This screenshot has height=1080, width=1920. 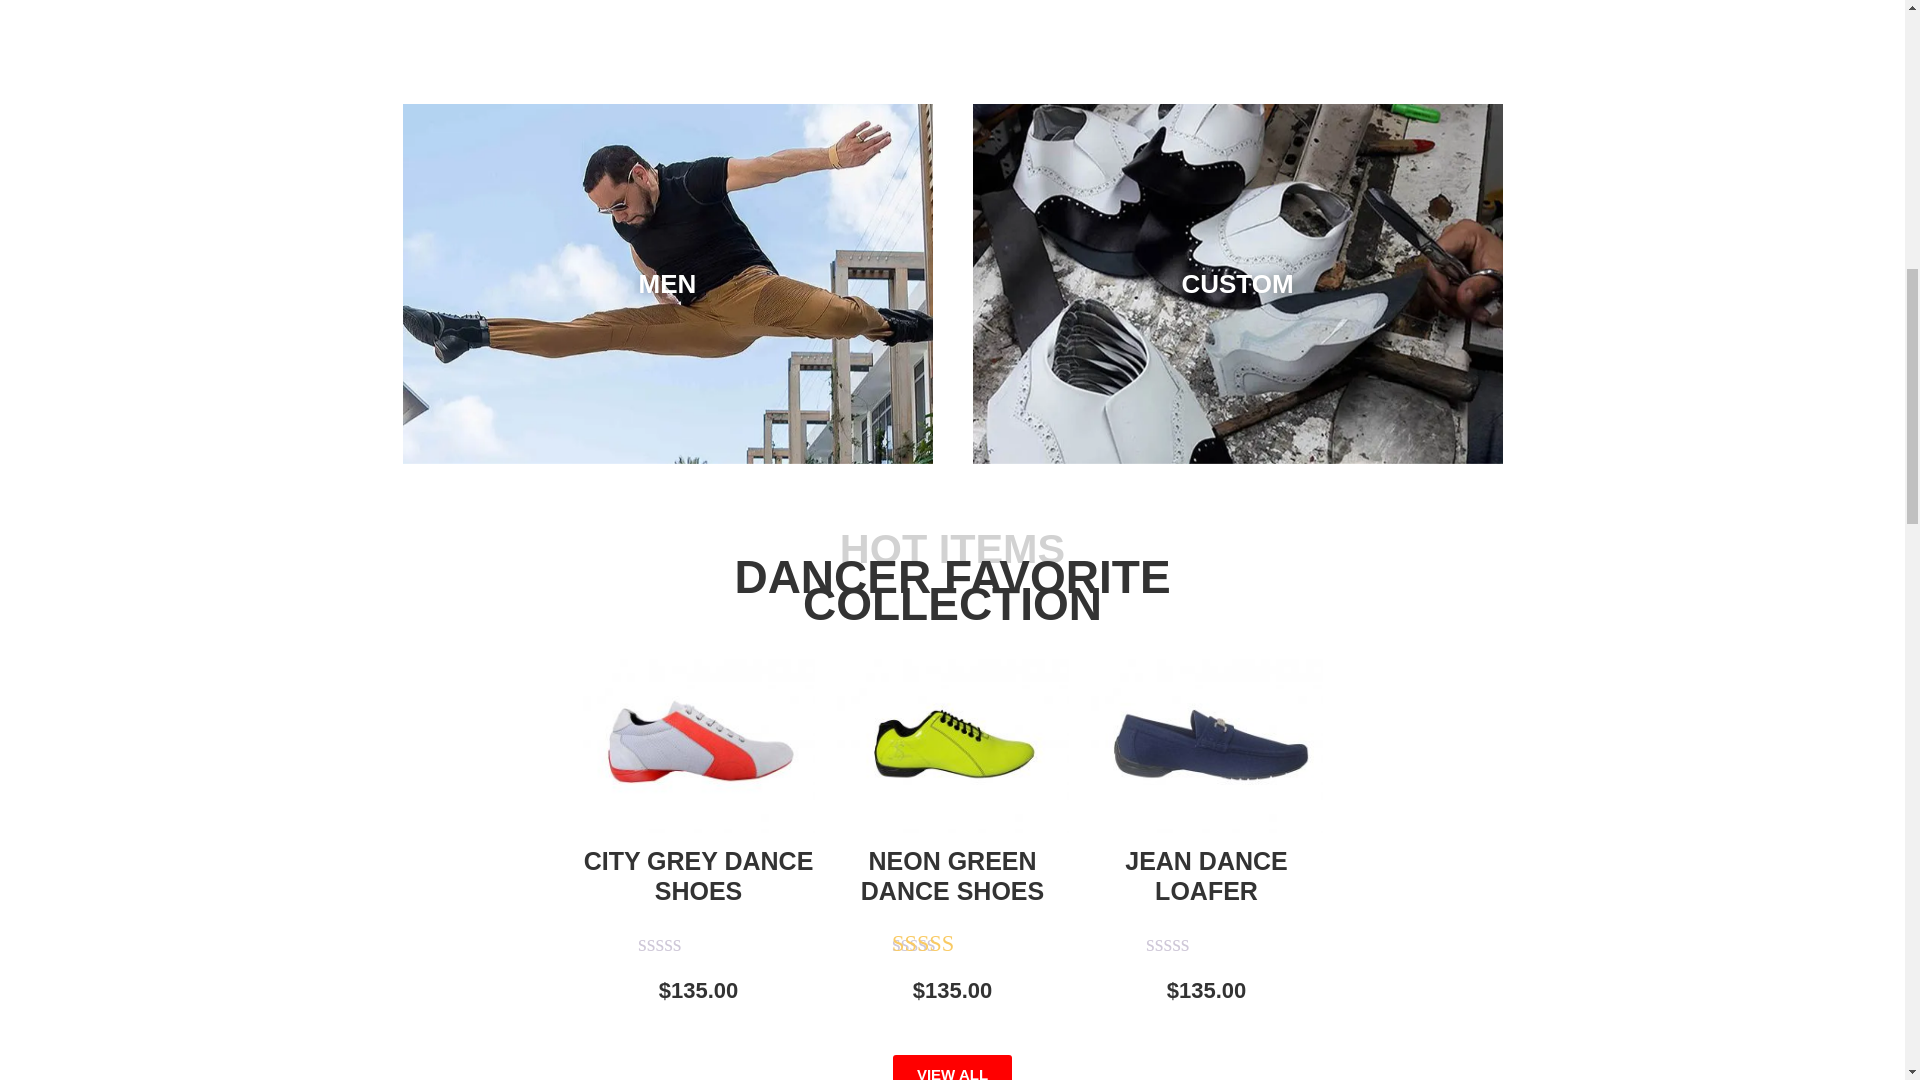 I want to click on blue jean dance loafer, so click(x=1206, y=745).